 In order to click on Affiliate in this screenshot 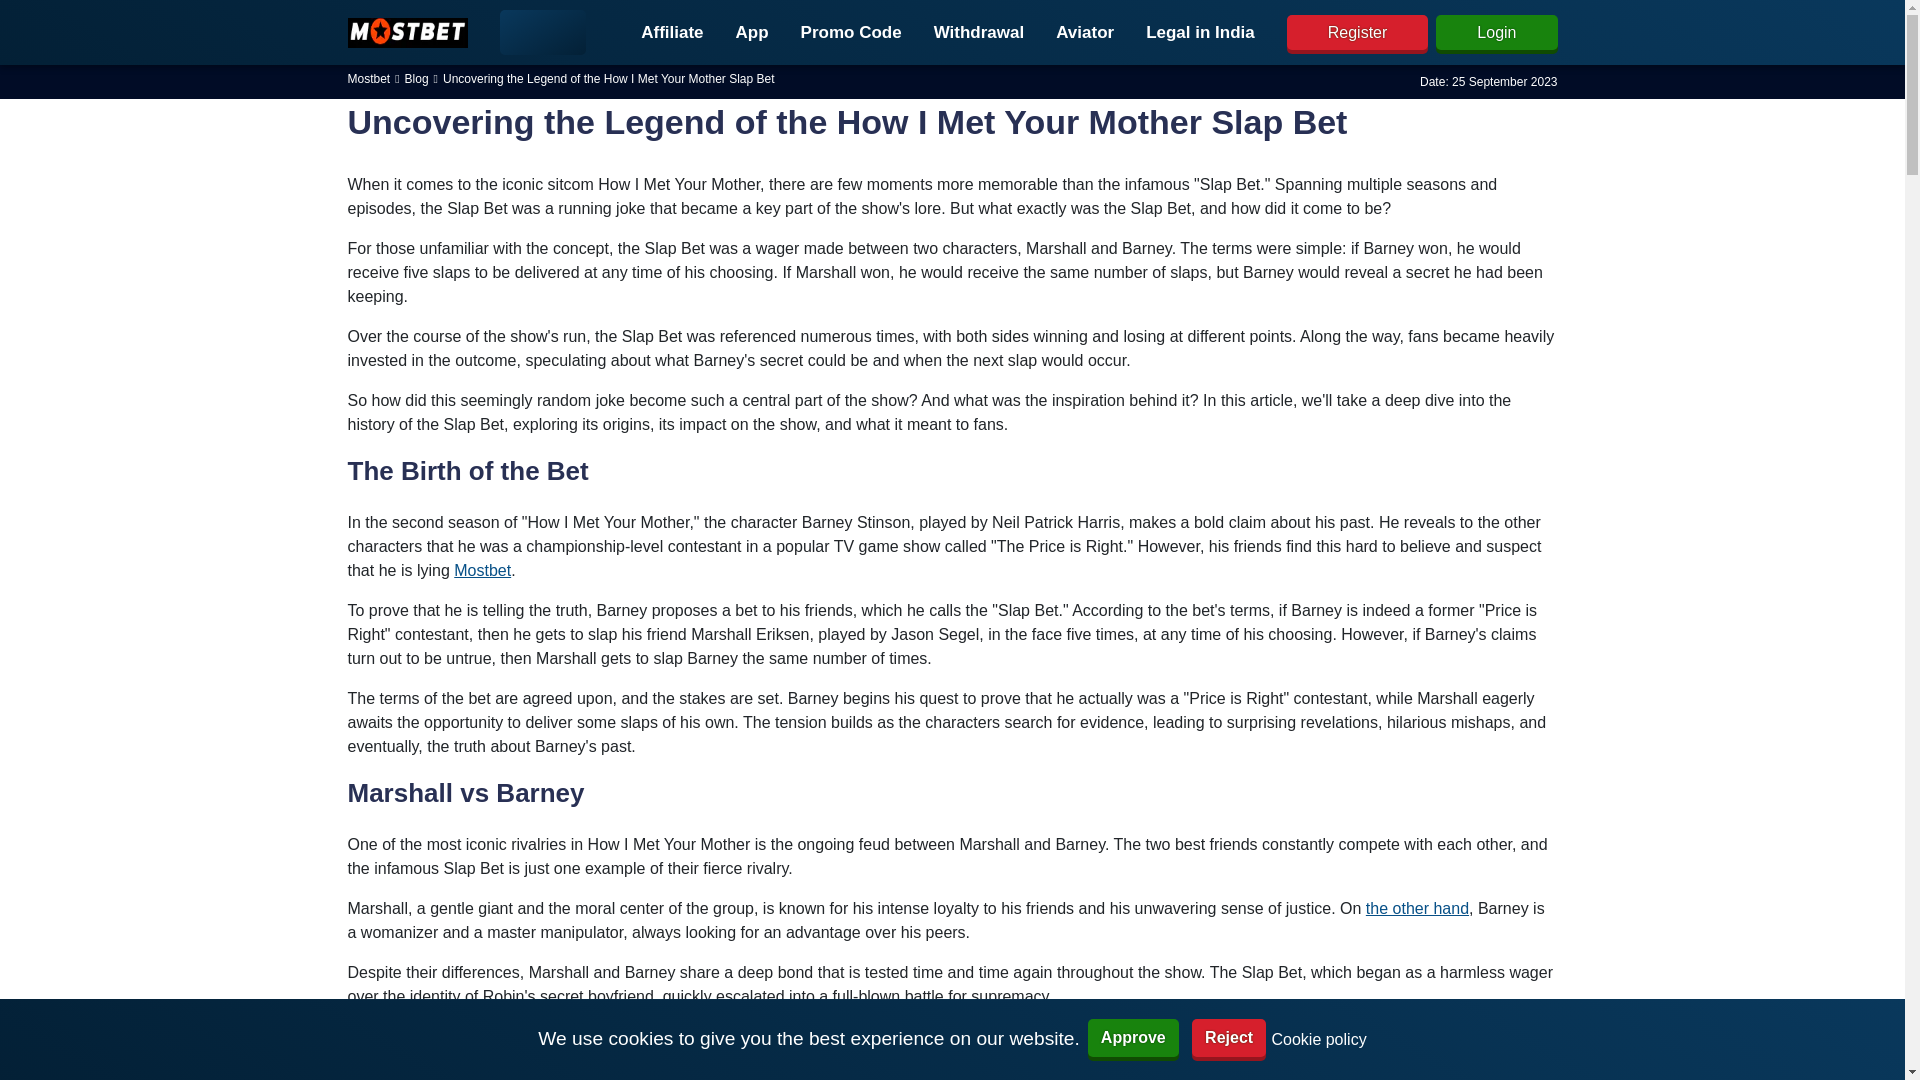, I will do `click(672, 32)`.